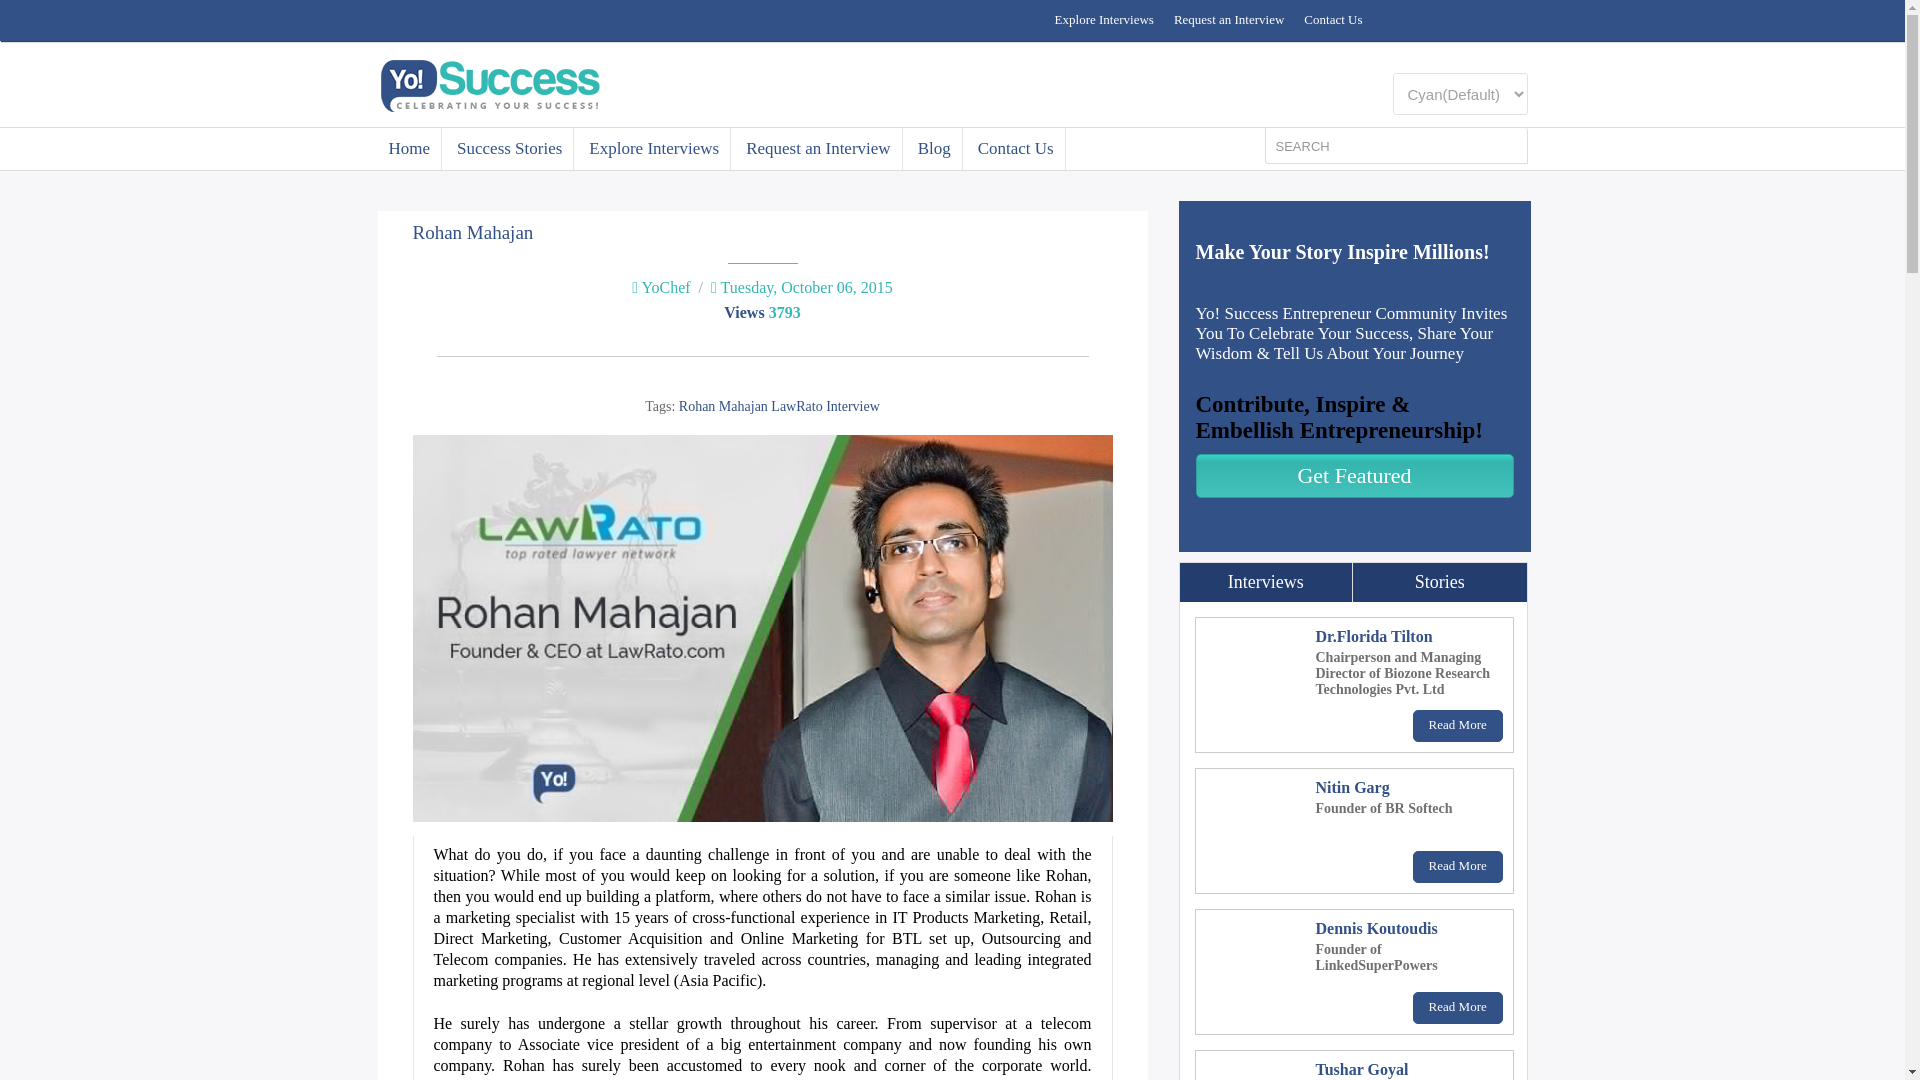  I want to click on Read More, so click(1458, 867).